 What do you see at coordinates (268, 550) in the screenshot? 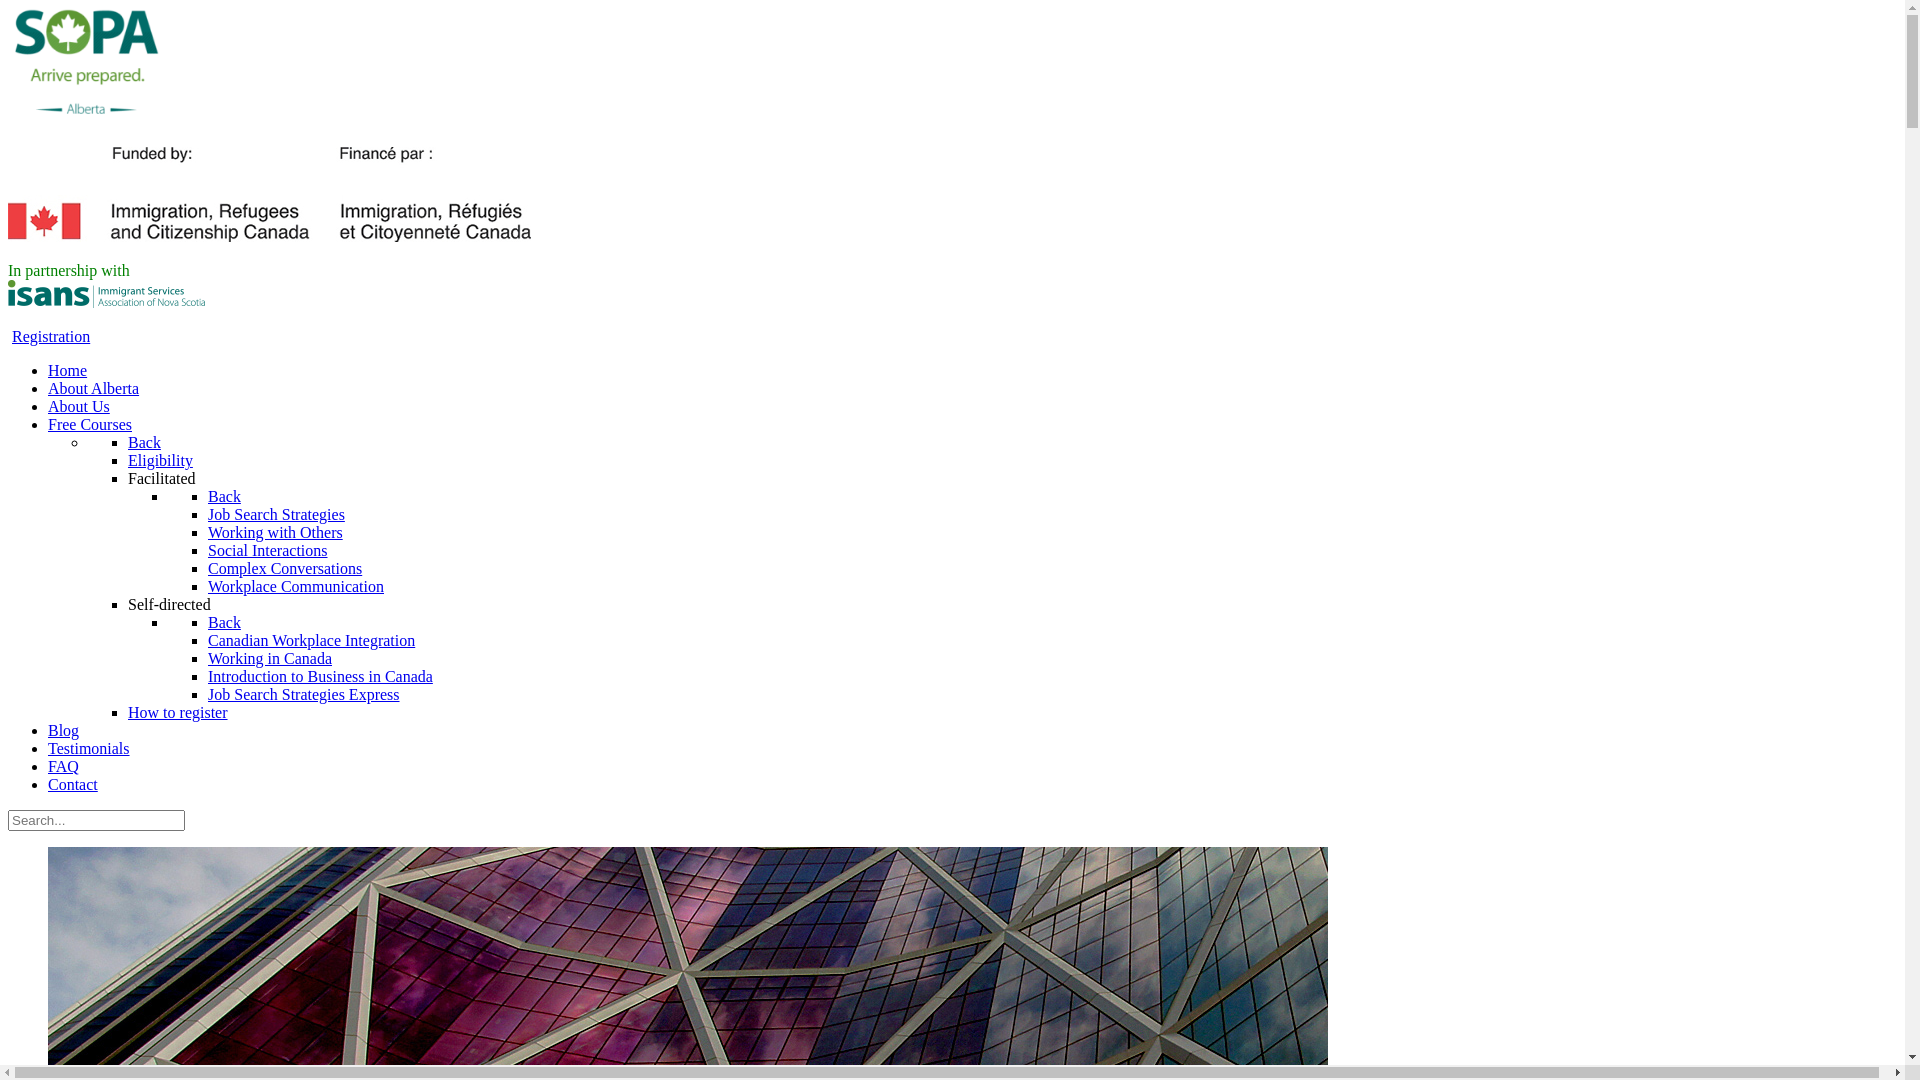
I see `Social Interactions` at bounding box center [268, 550].